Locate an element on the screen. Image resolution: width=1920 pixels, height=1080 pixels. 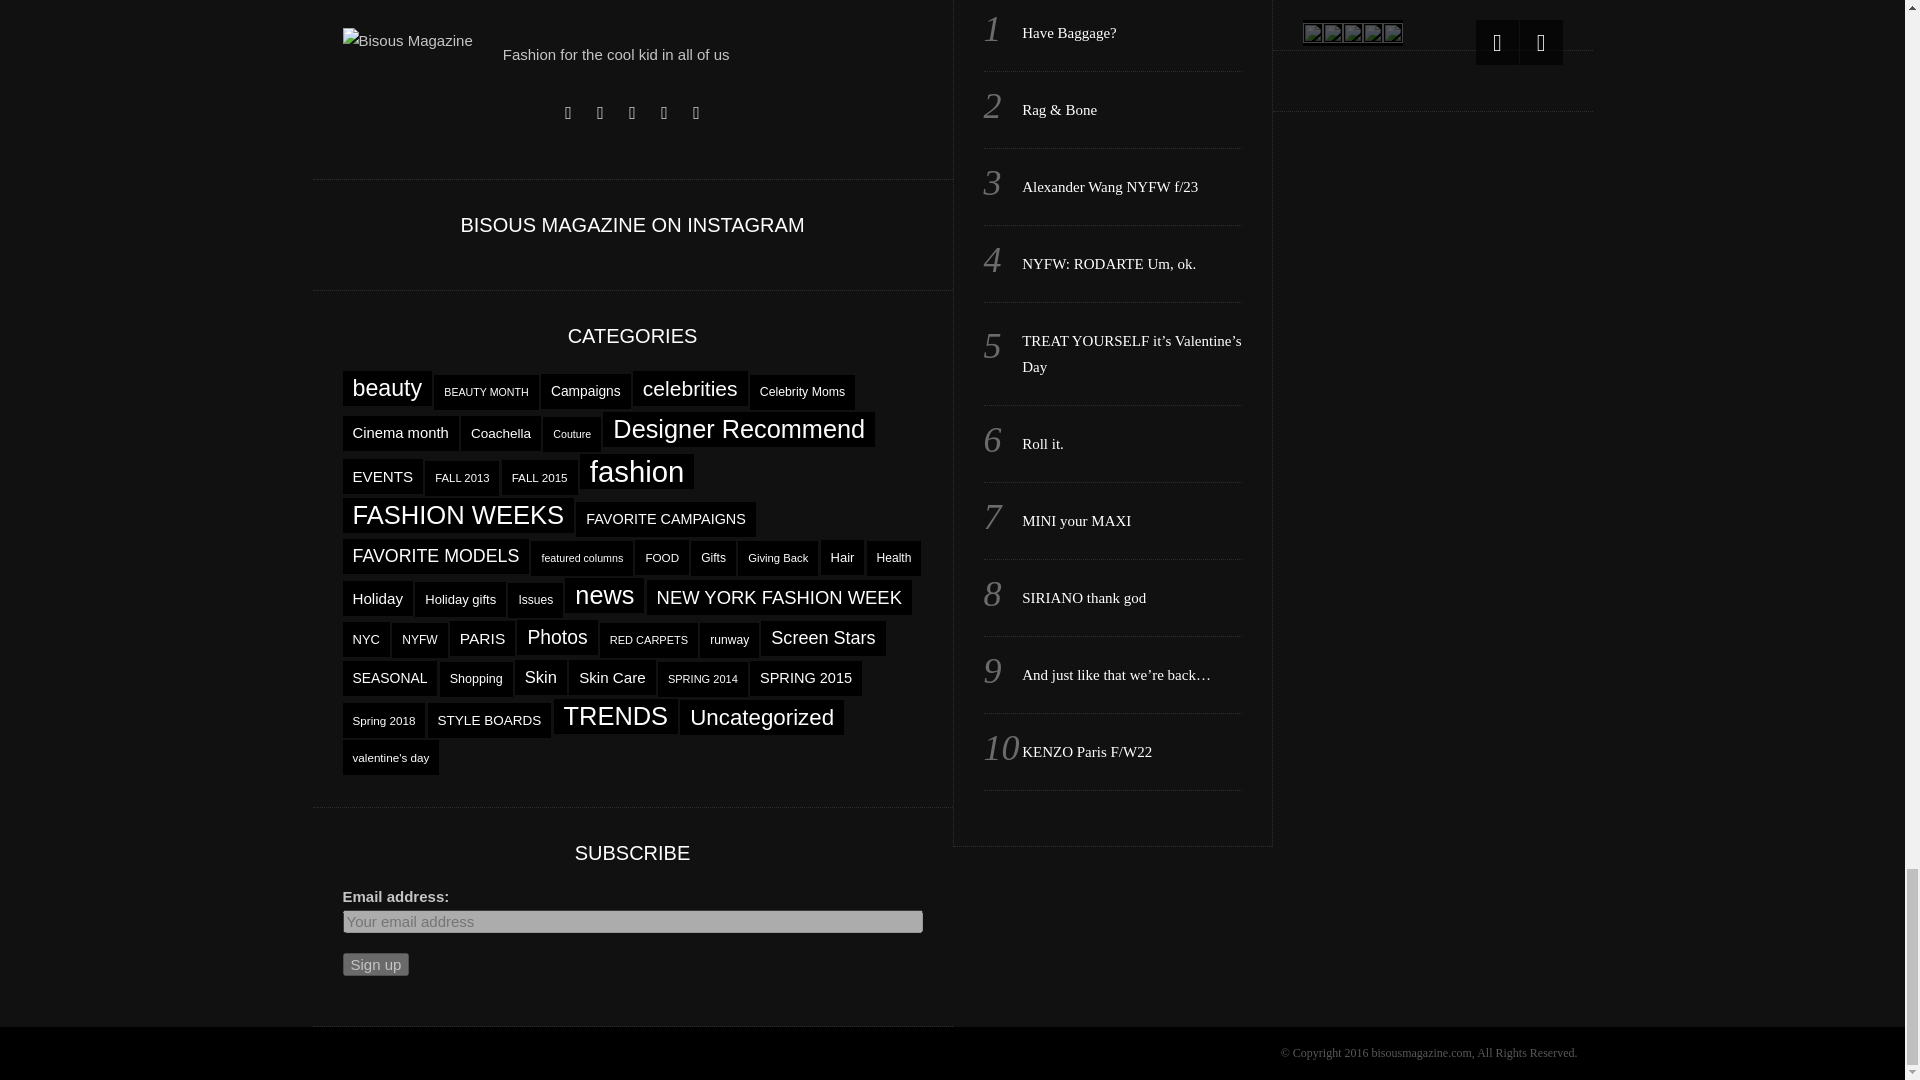
13 topics is located at coordinates (485, 392).